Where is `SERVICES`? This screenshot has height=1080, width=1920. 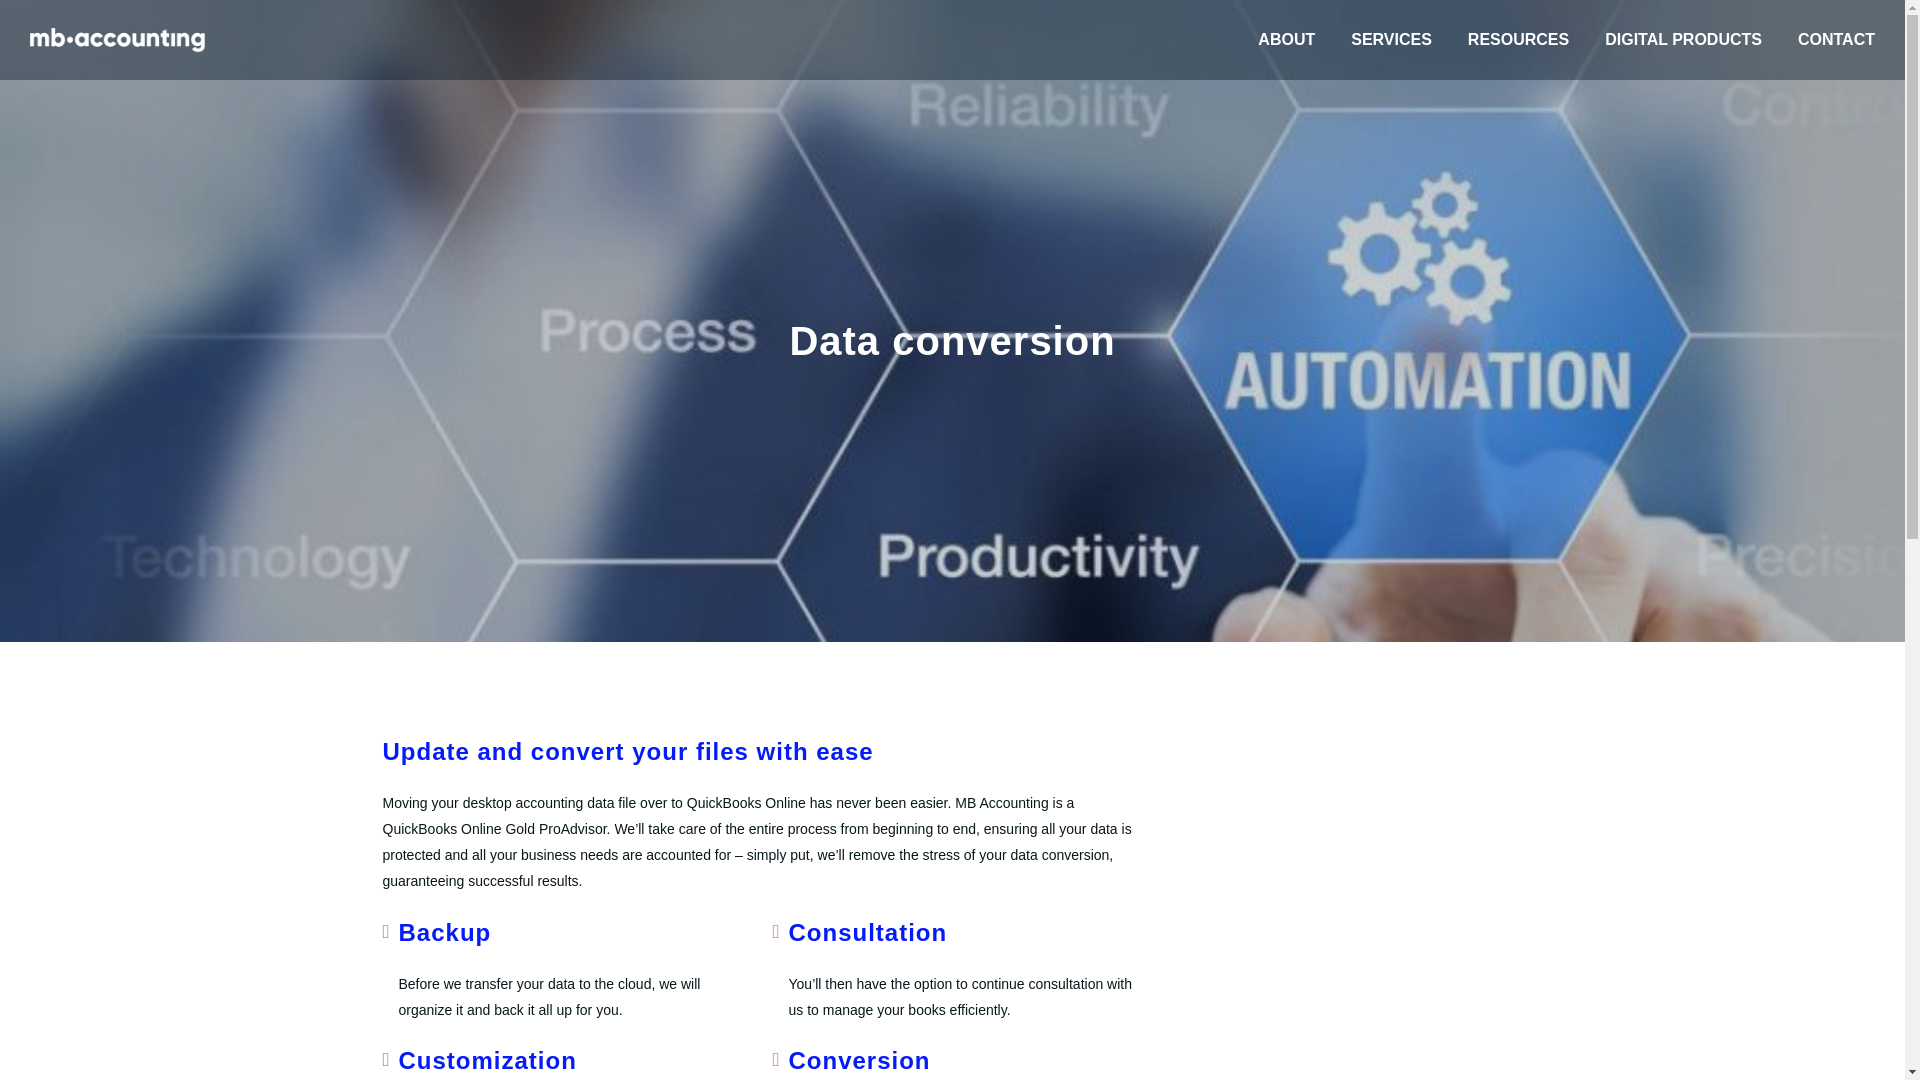 SERVICES is located at coordinates (1392, 39).